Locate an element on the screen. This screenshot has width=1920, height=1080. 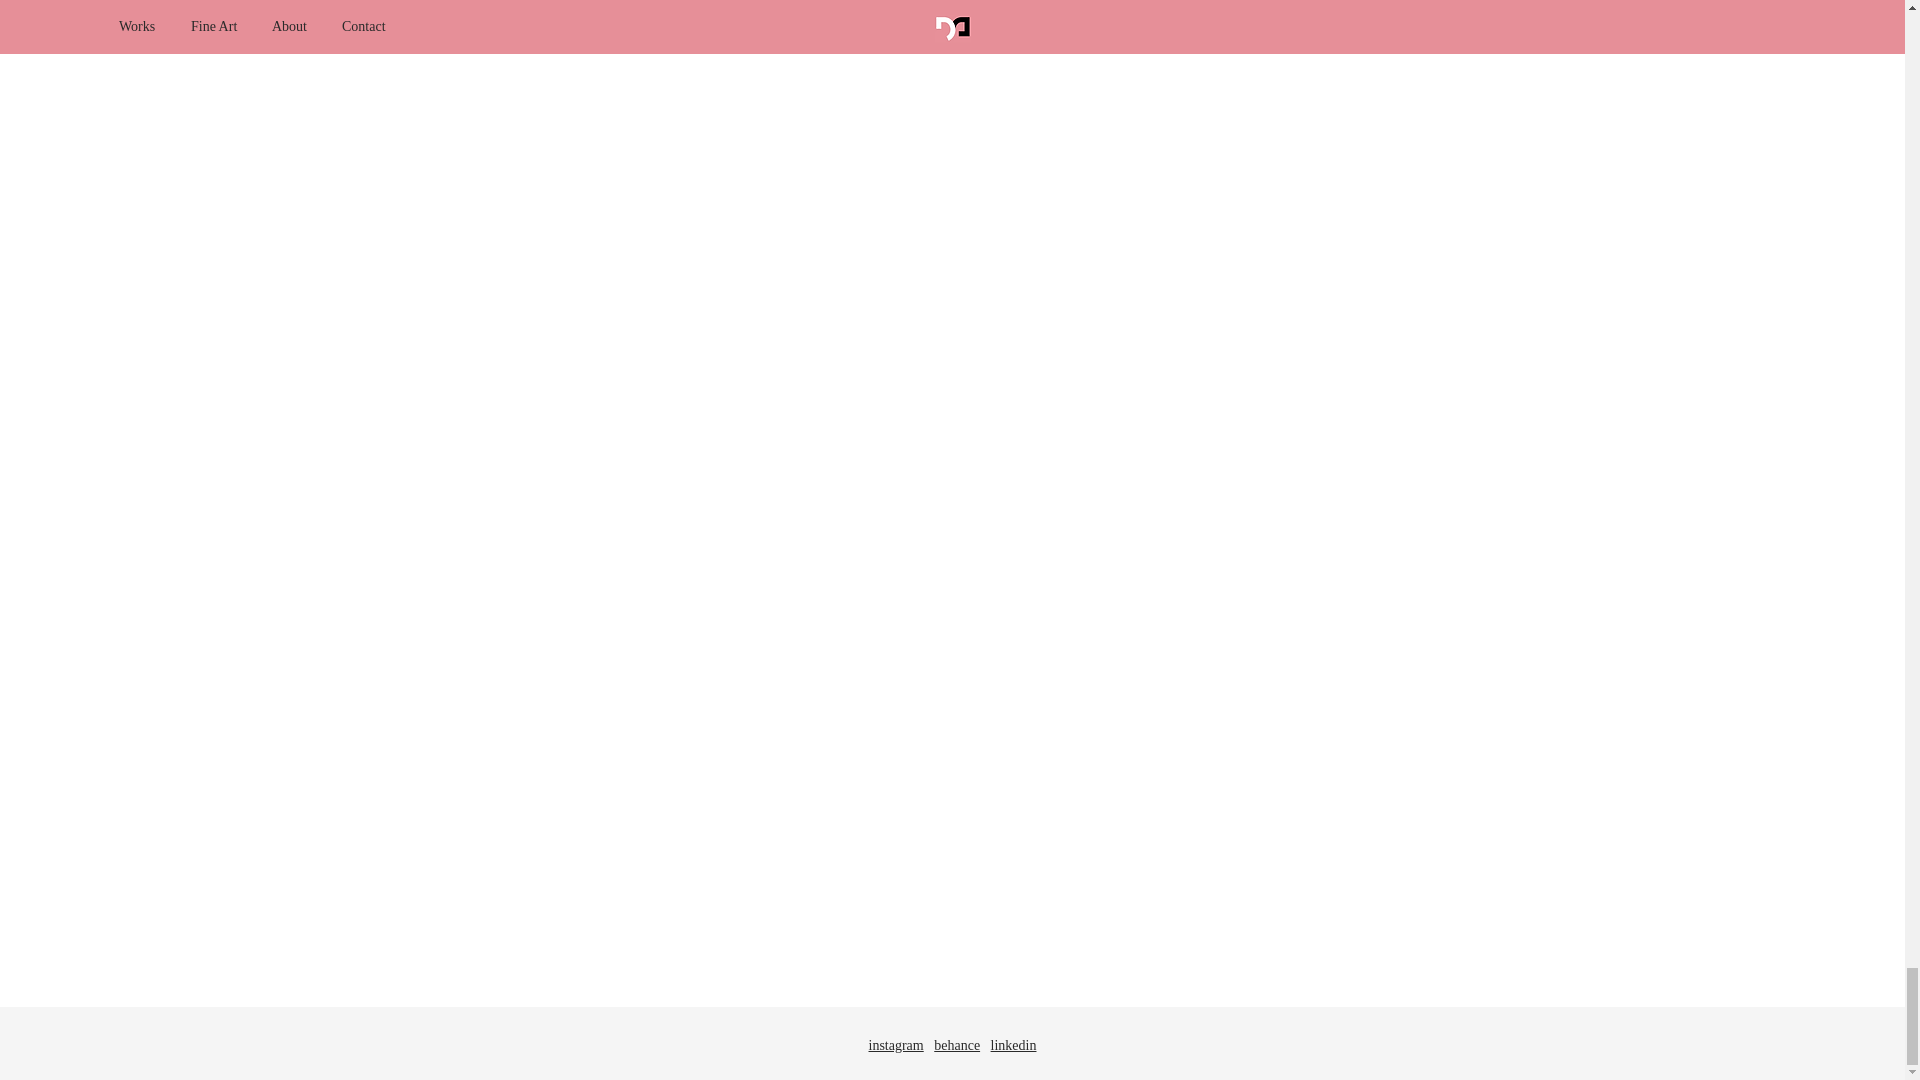
instagram is located at coordinates (896, 1045).